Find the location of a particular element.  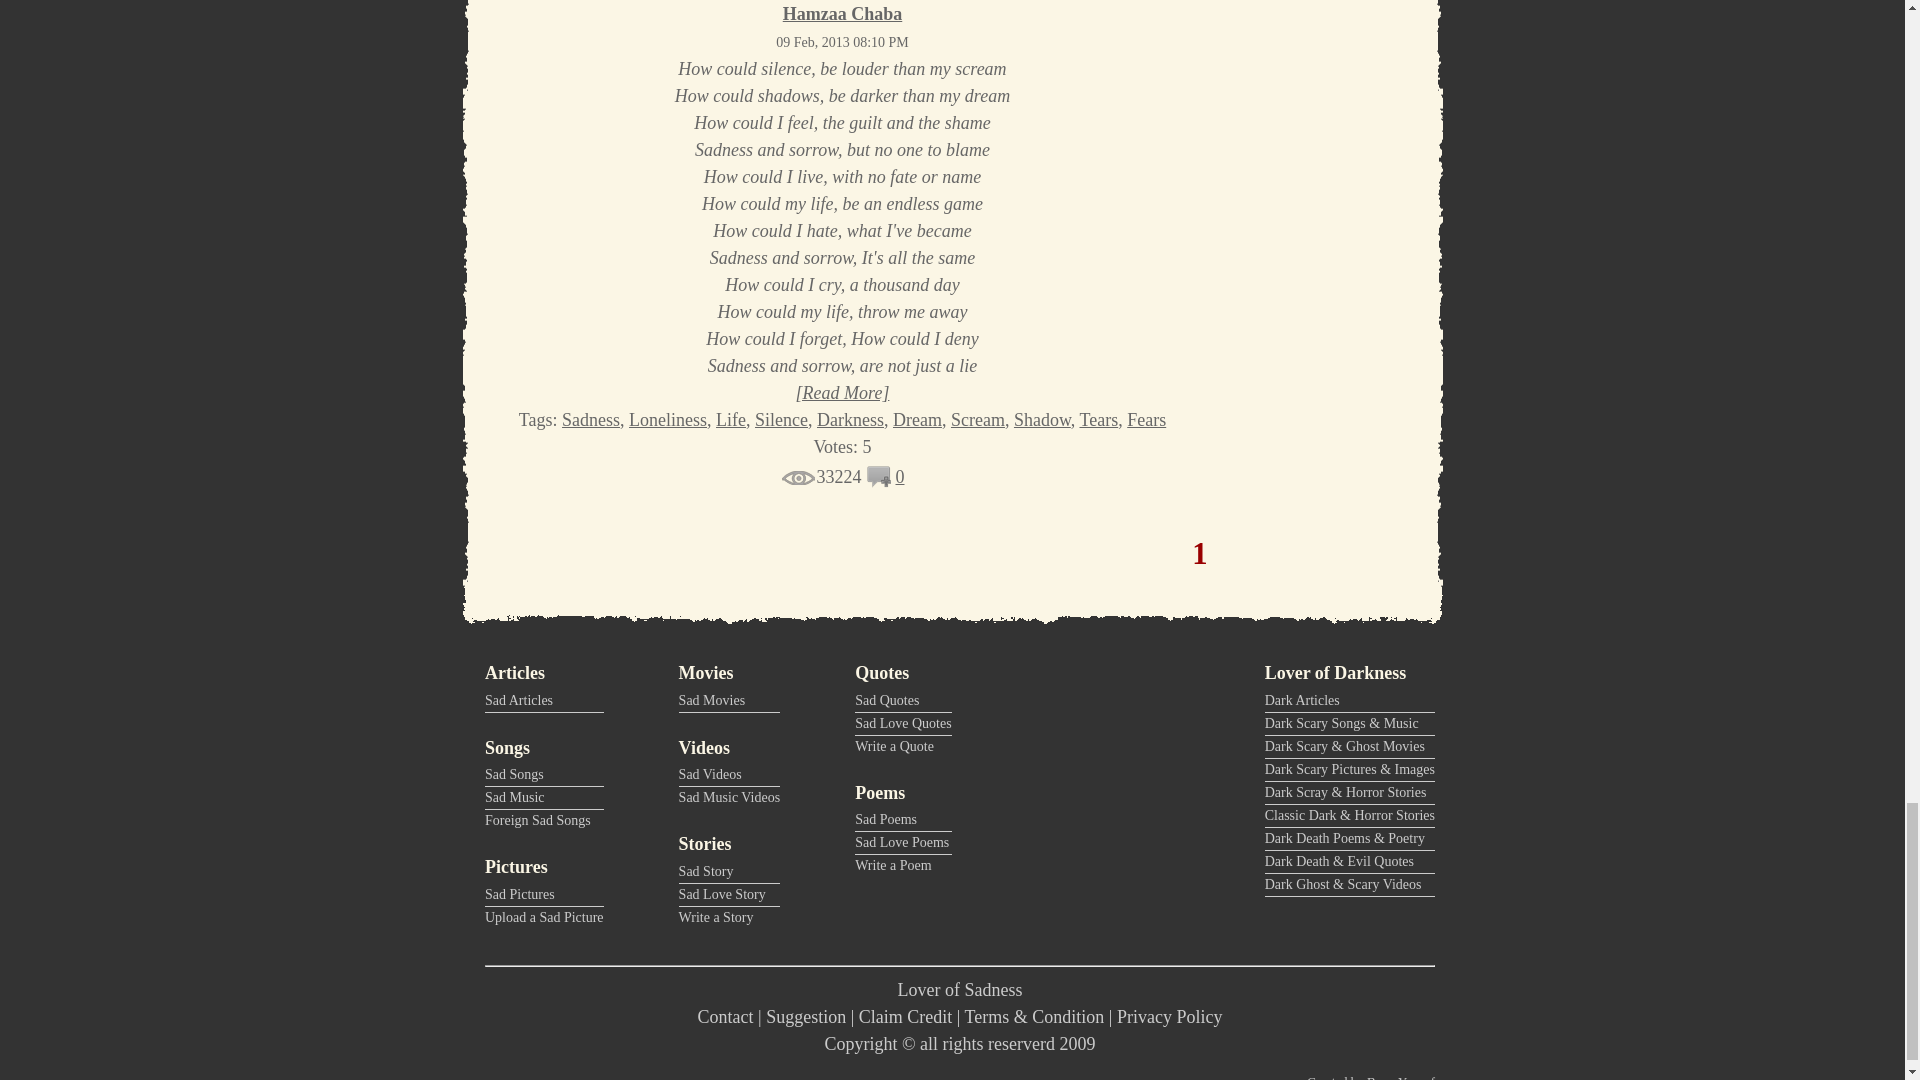

Total Visited 33224 Times is located at coordinates (820, 476).